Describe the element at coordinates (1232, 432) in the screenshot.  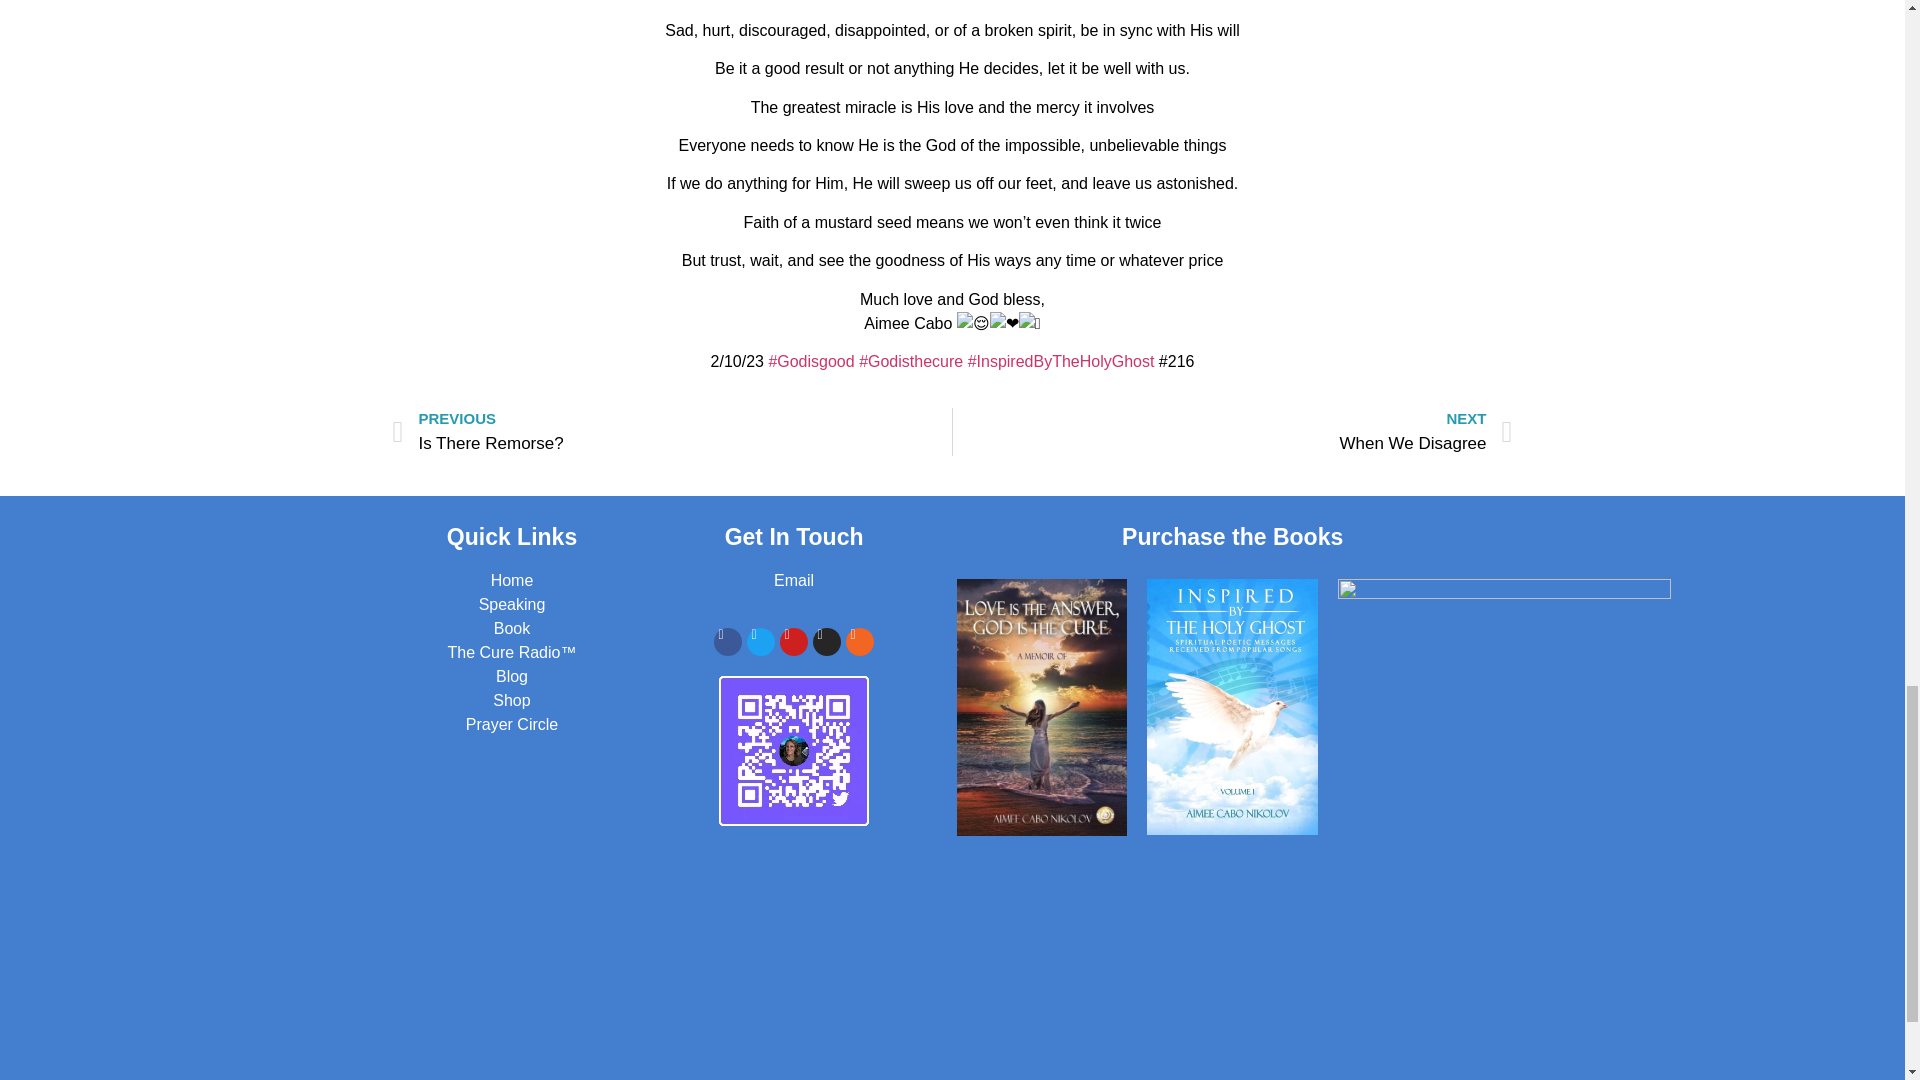
I see `Home` at that location.